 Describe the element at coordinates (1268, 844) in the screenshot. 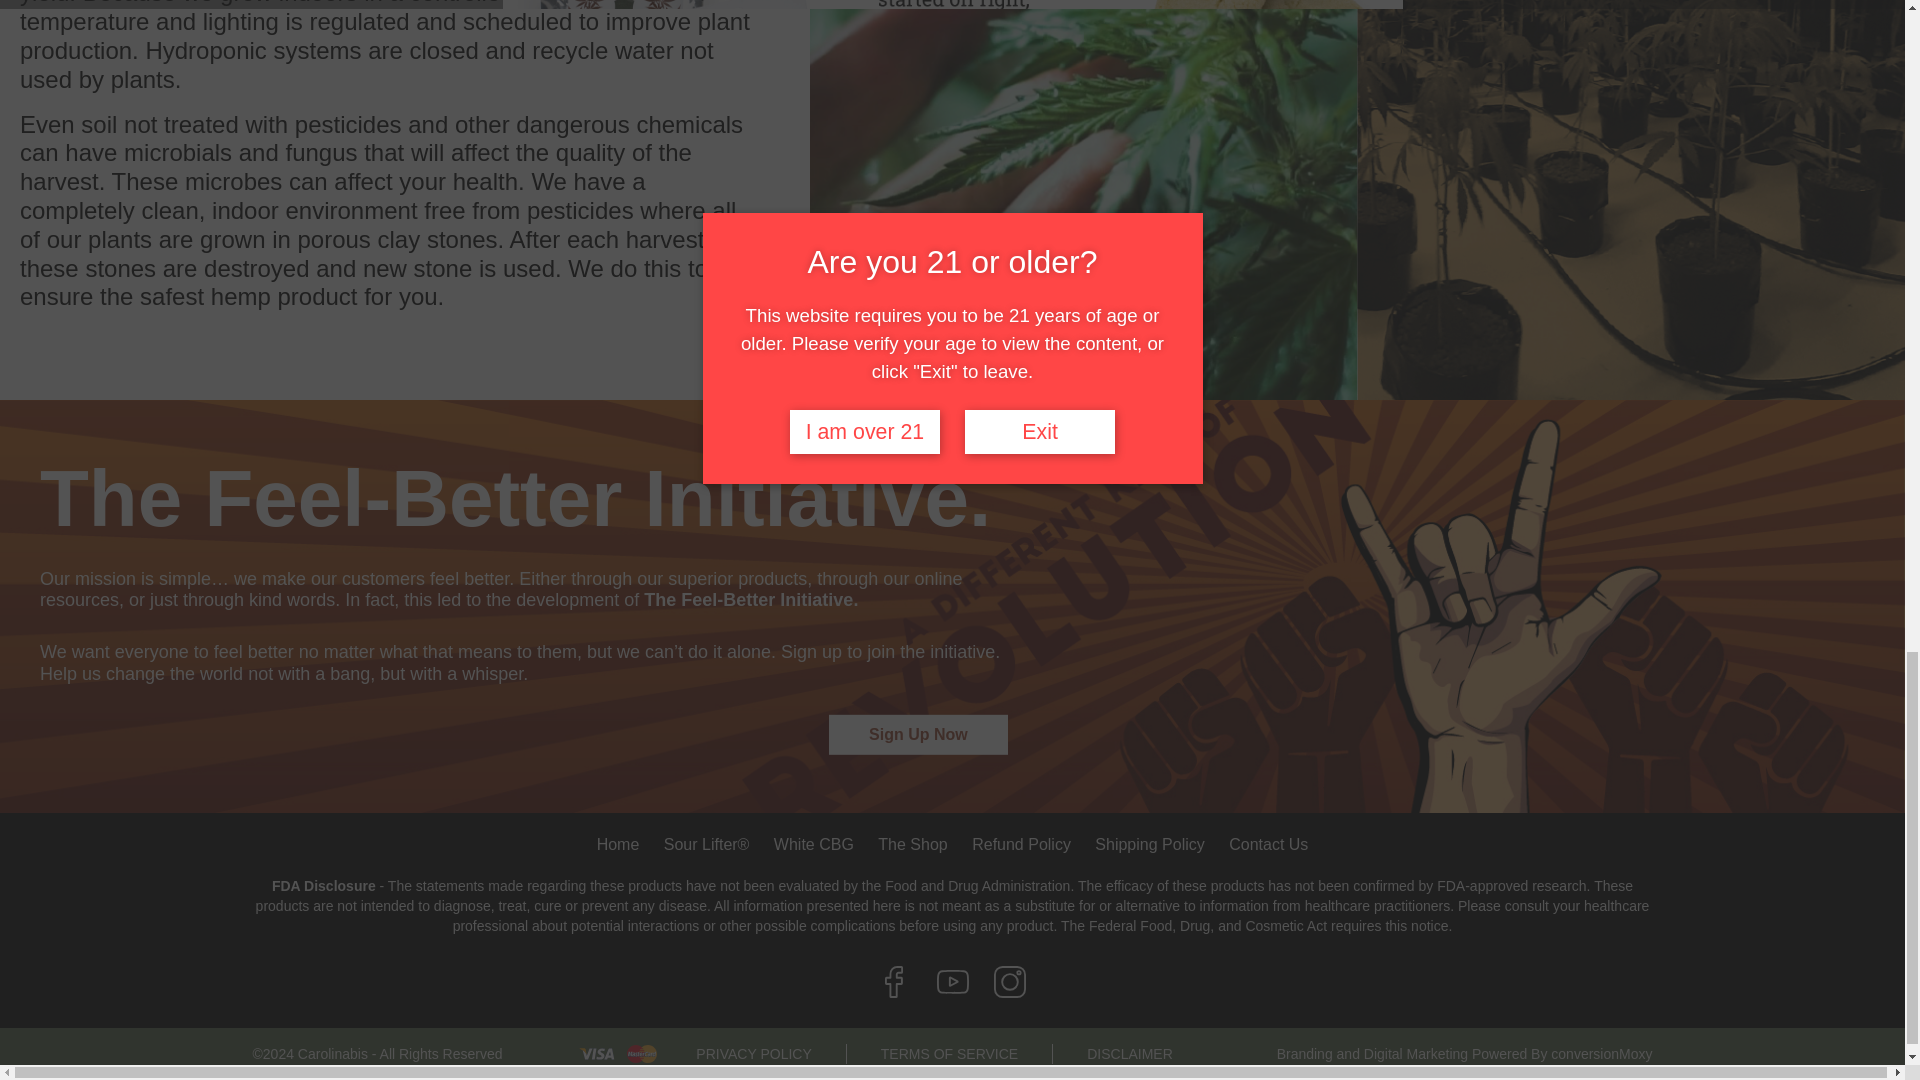

I see `Contact Us` at that location.